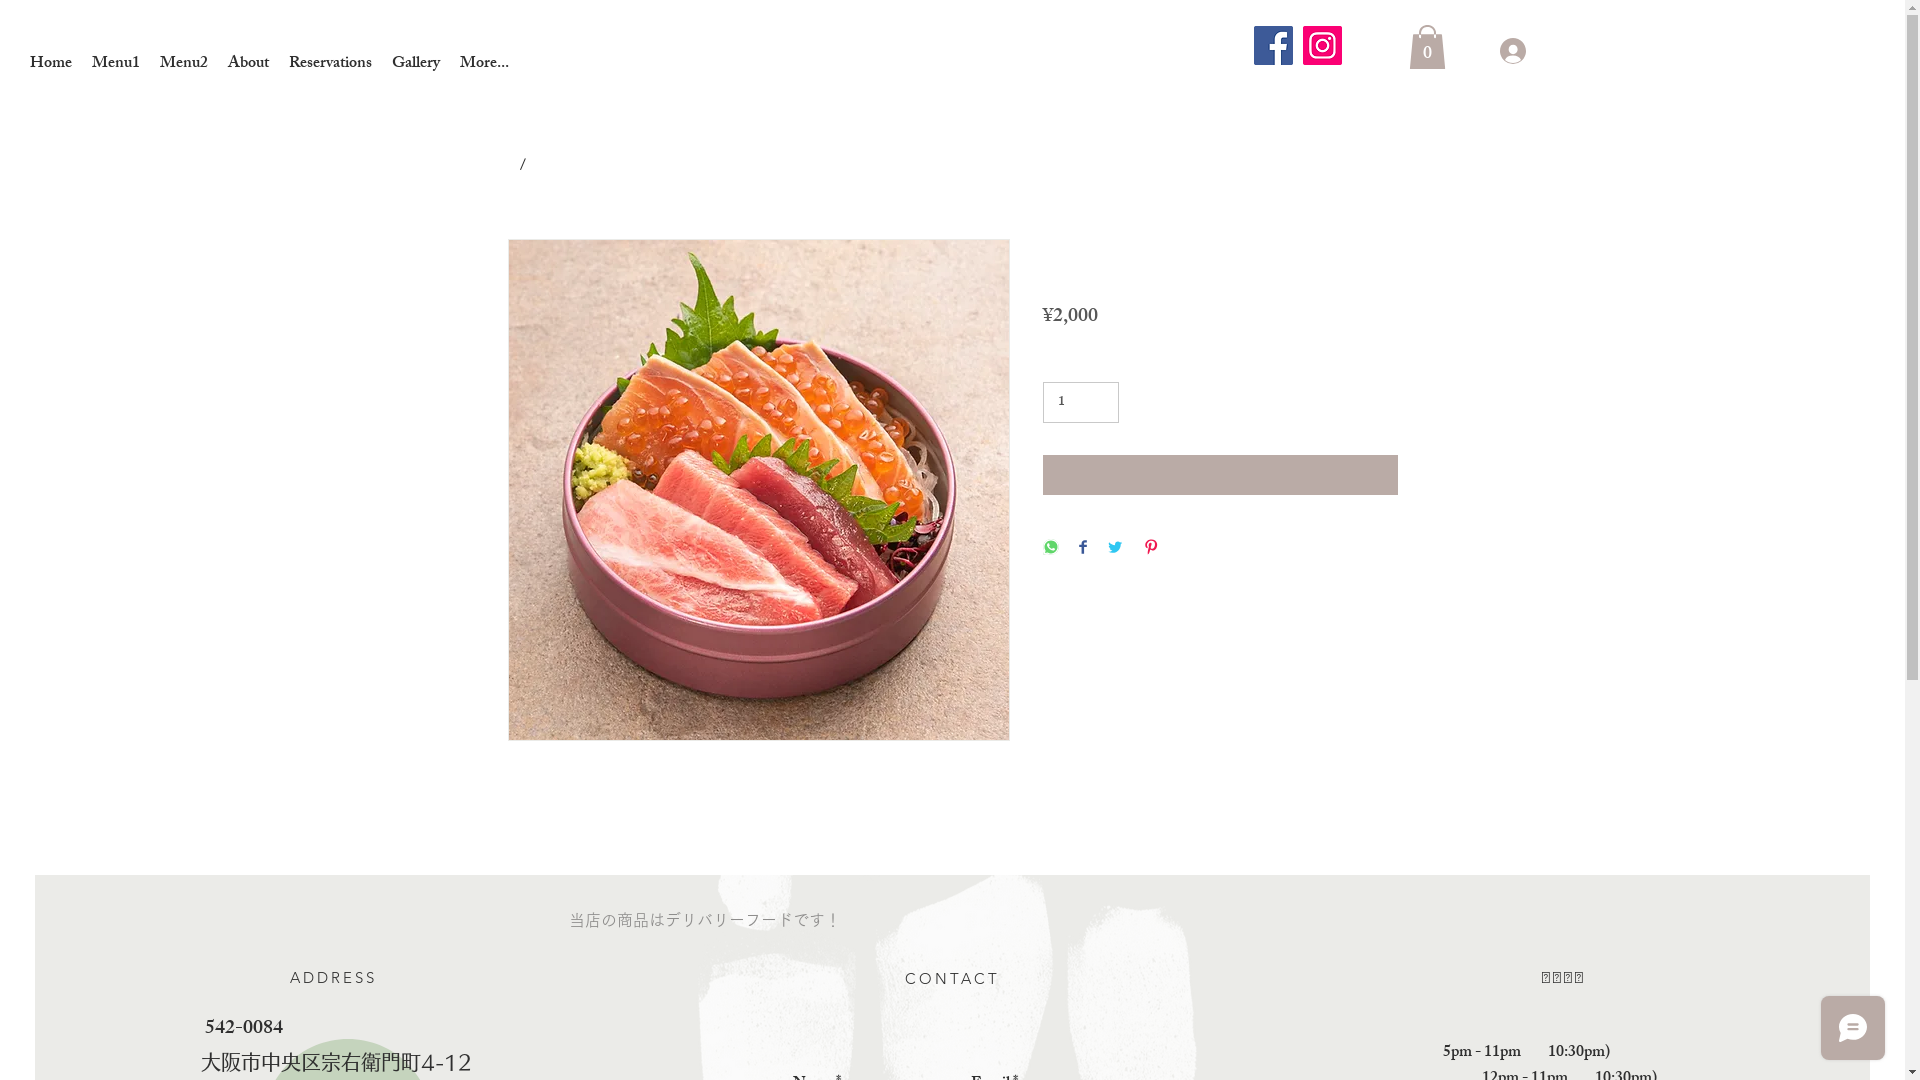  I want to click on About, so click(248, 64).